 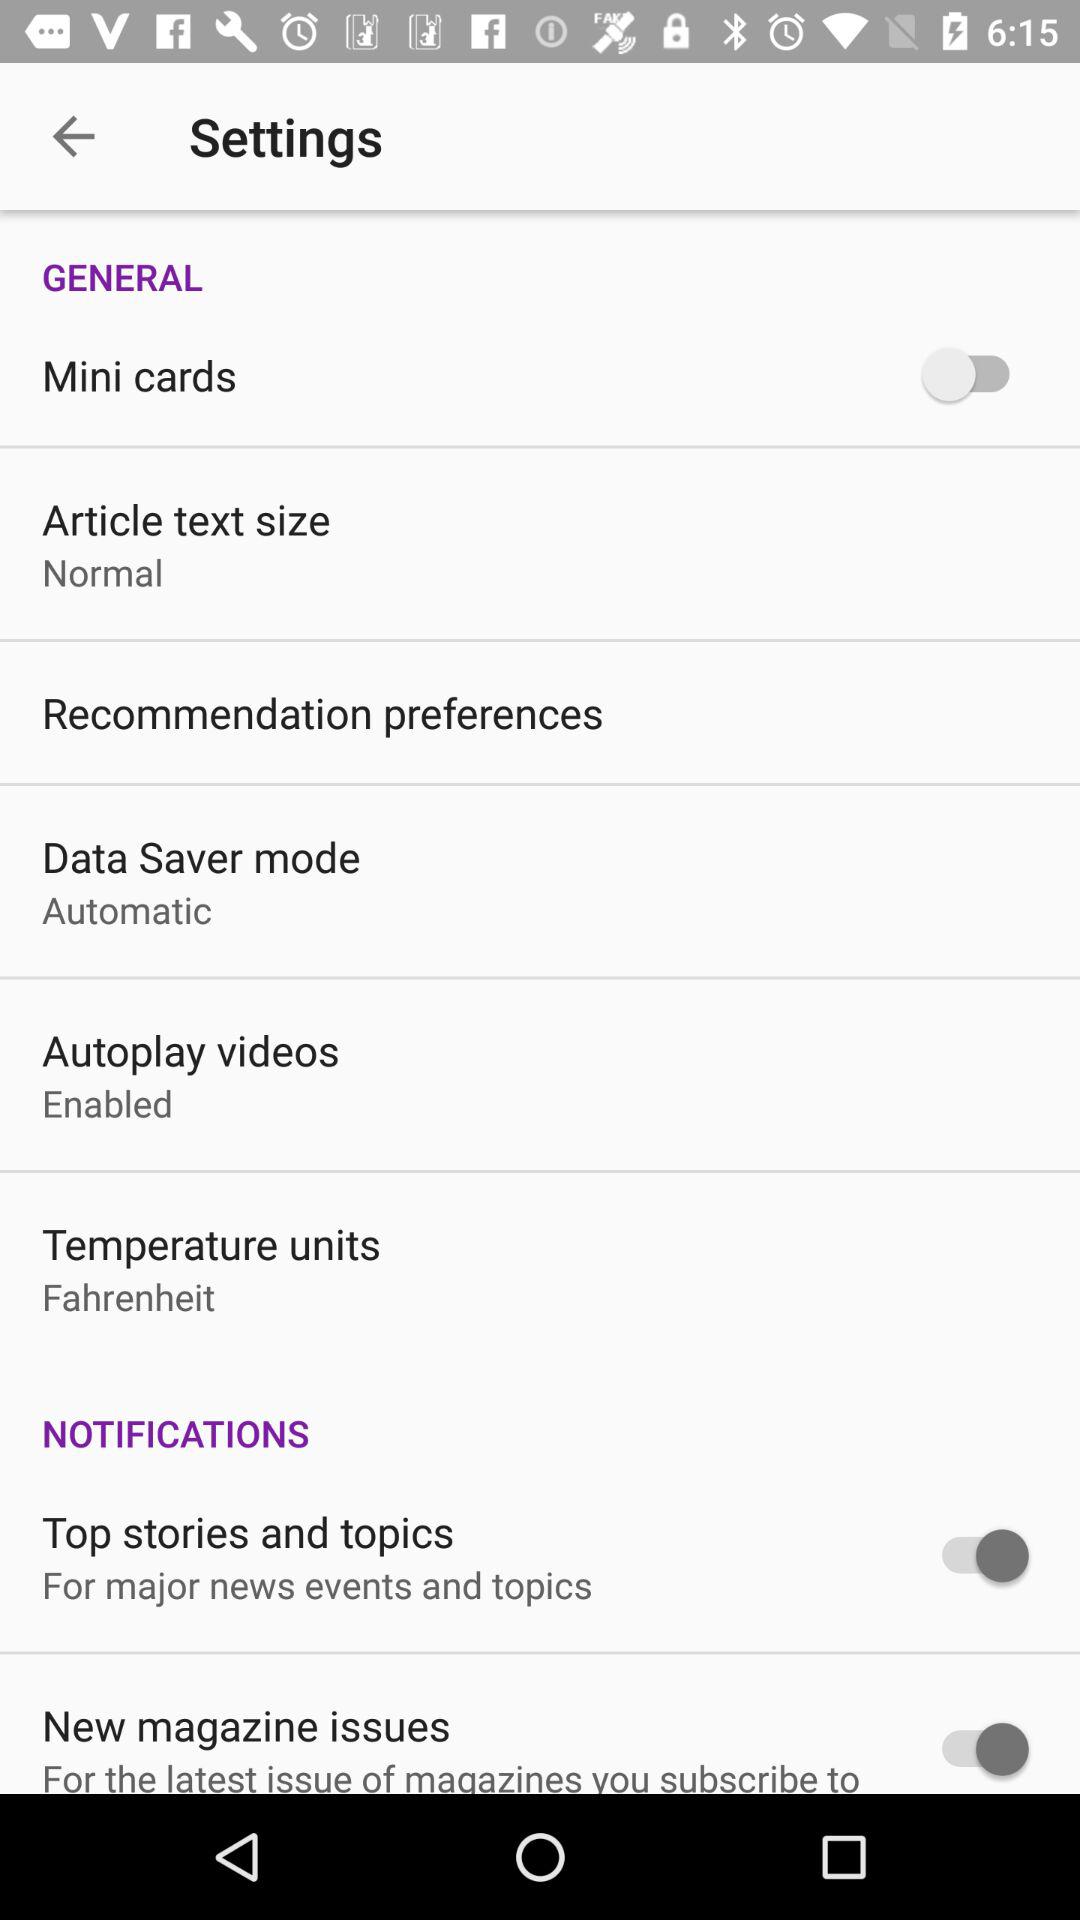 What do you see at coordinates (201, 856) in the screenshot?
I see `press item below the recommendation preferences icon` at bounding box center [201, 856].